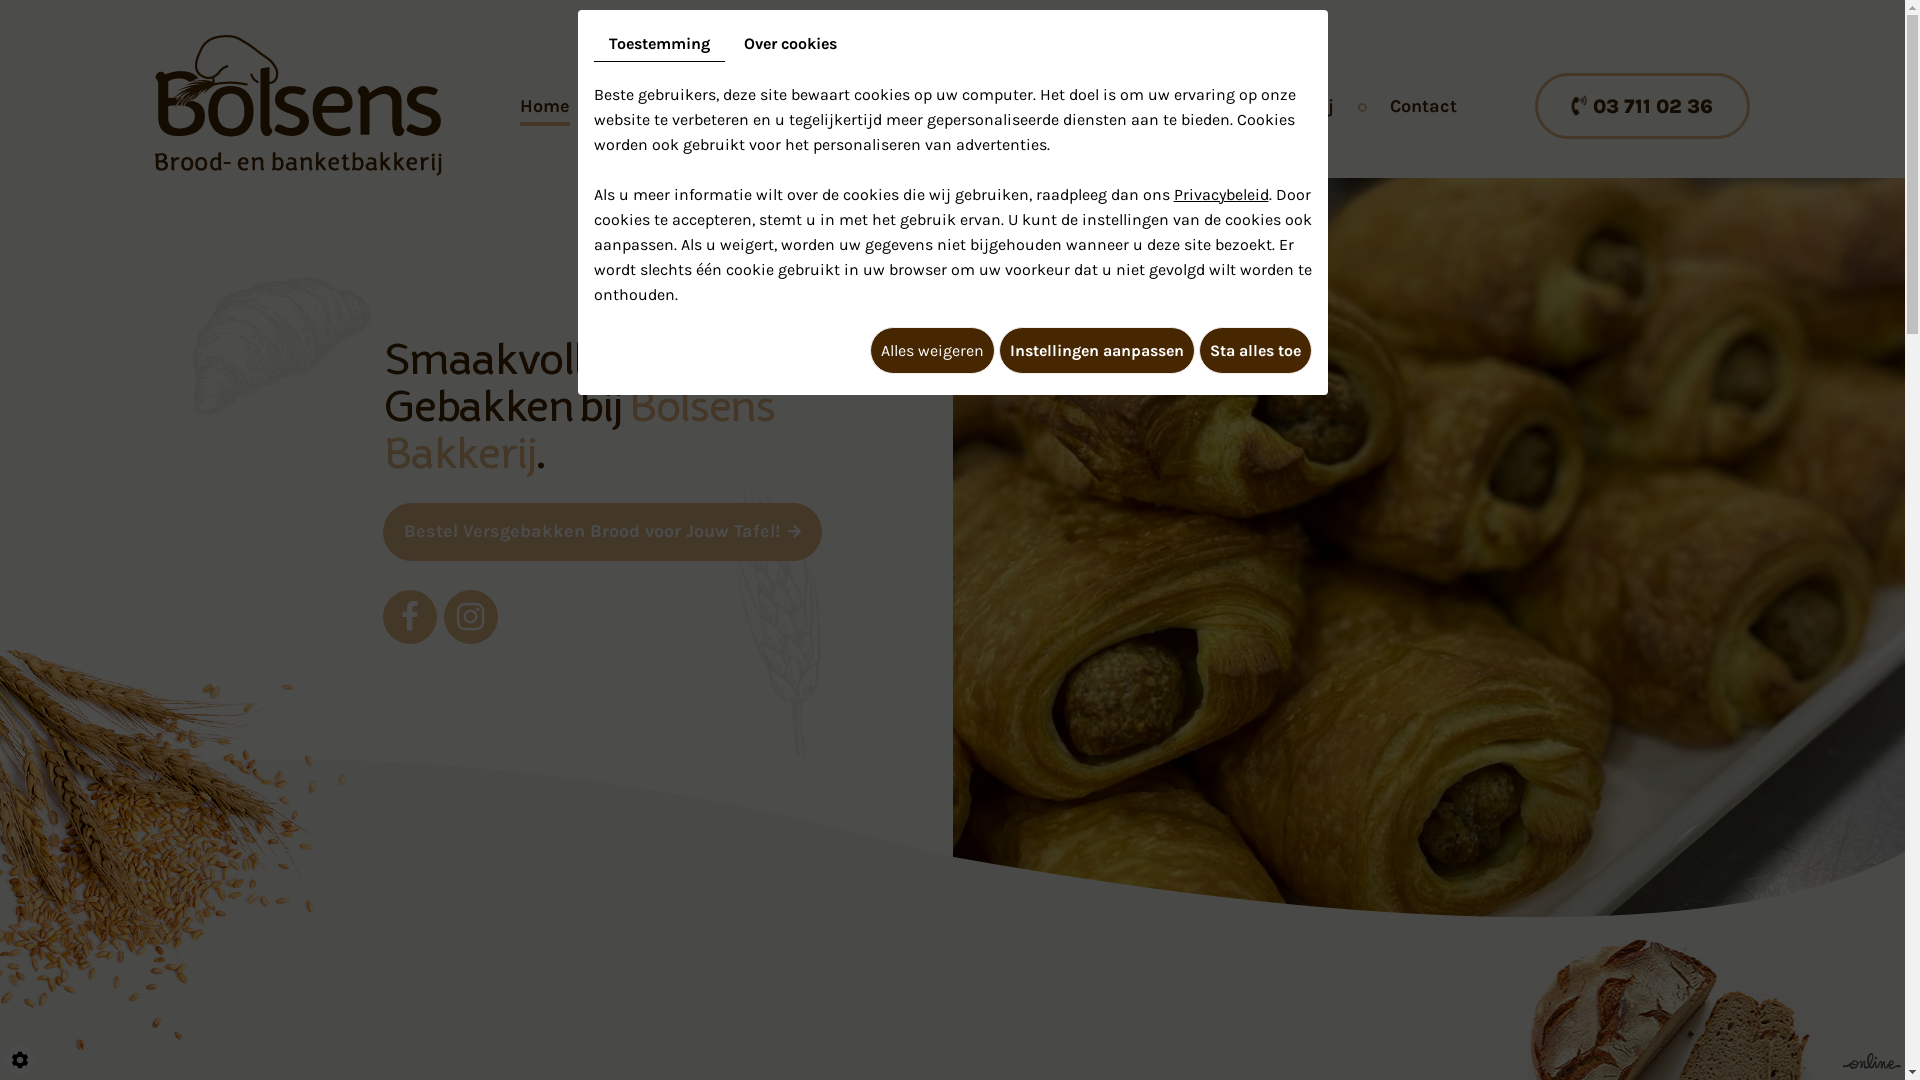 The width and height of the screenshot is (1920, 1080). Describe the element at coordinates (545, 106) in the screenshot. I see `Home` at that location.